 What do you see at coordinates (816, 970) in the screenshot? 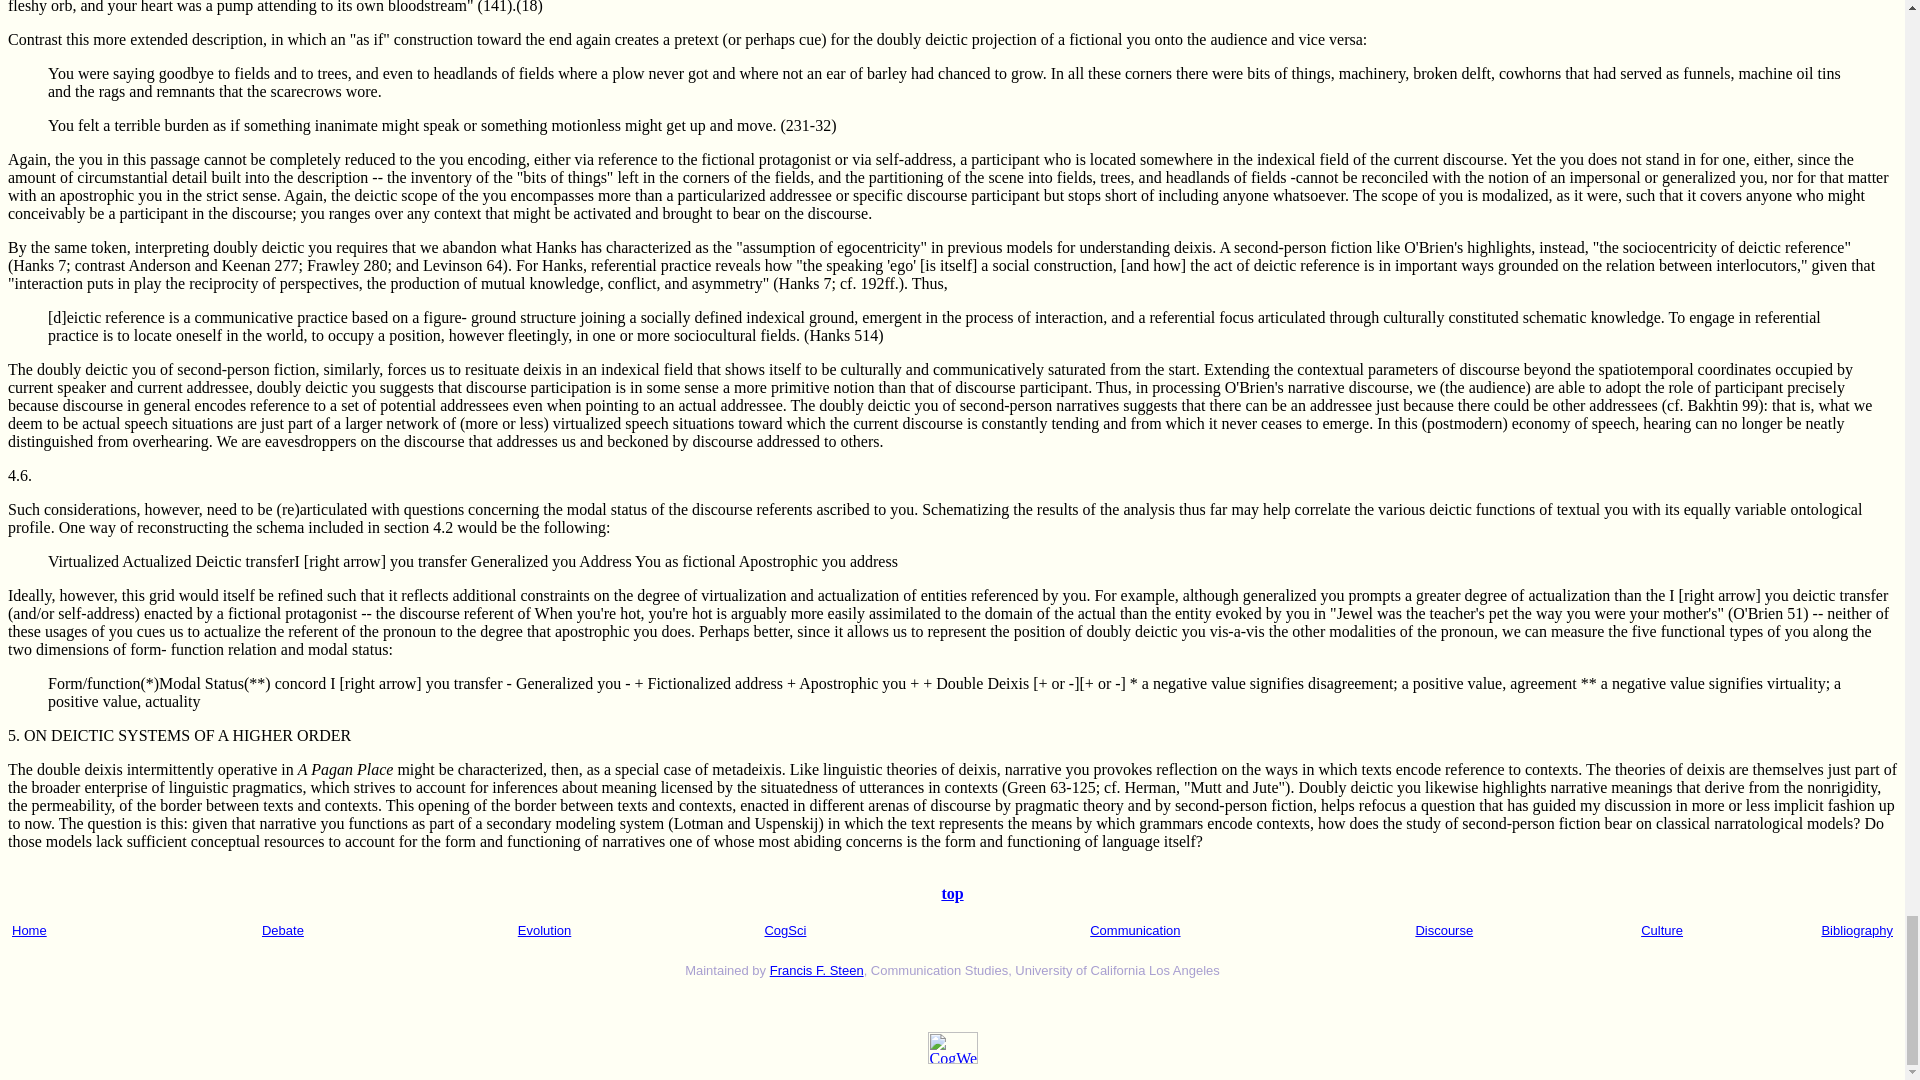
I see `Francis F. Steen` at bounding box center [816, 970].